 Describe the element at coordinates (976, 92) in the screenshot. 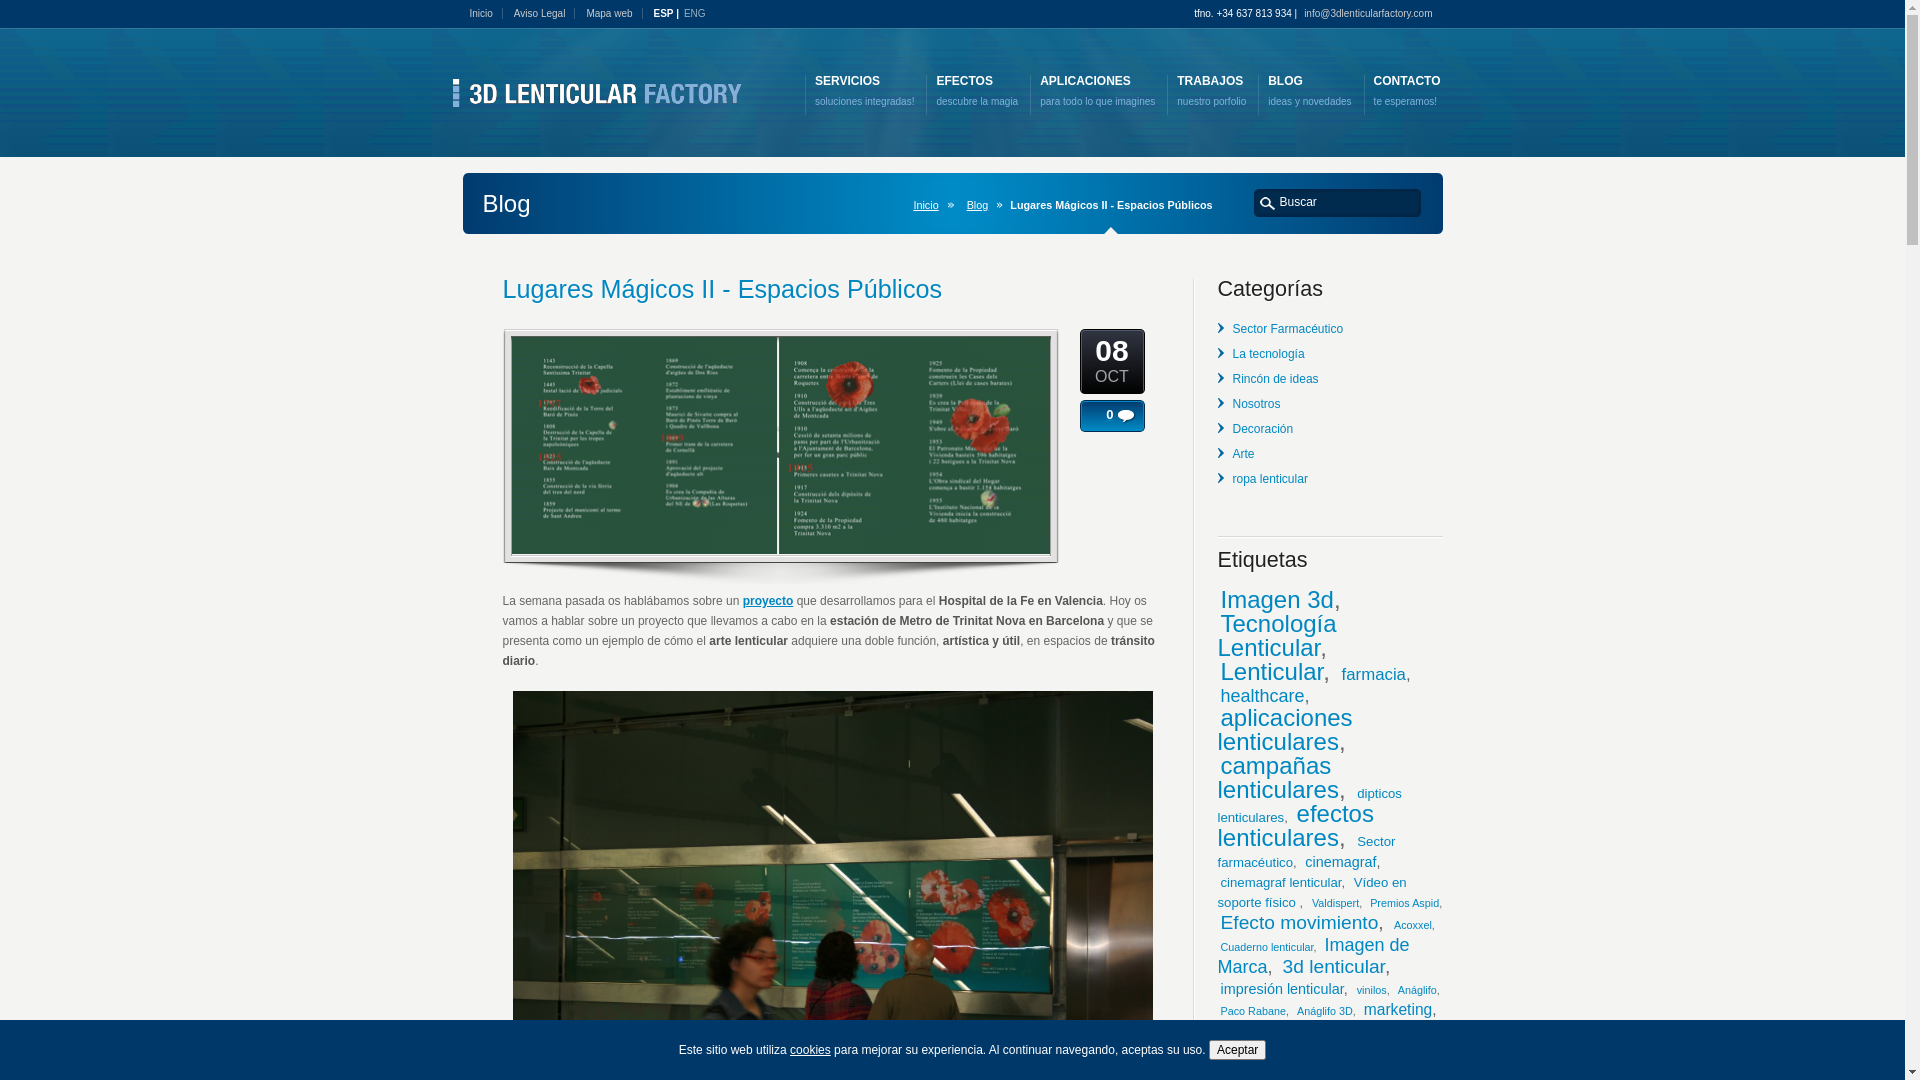

I see `EFECTOS
descubre la magia` at that location.